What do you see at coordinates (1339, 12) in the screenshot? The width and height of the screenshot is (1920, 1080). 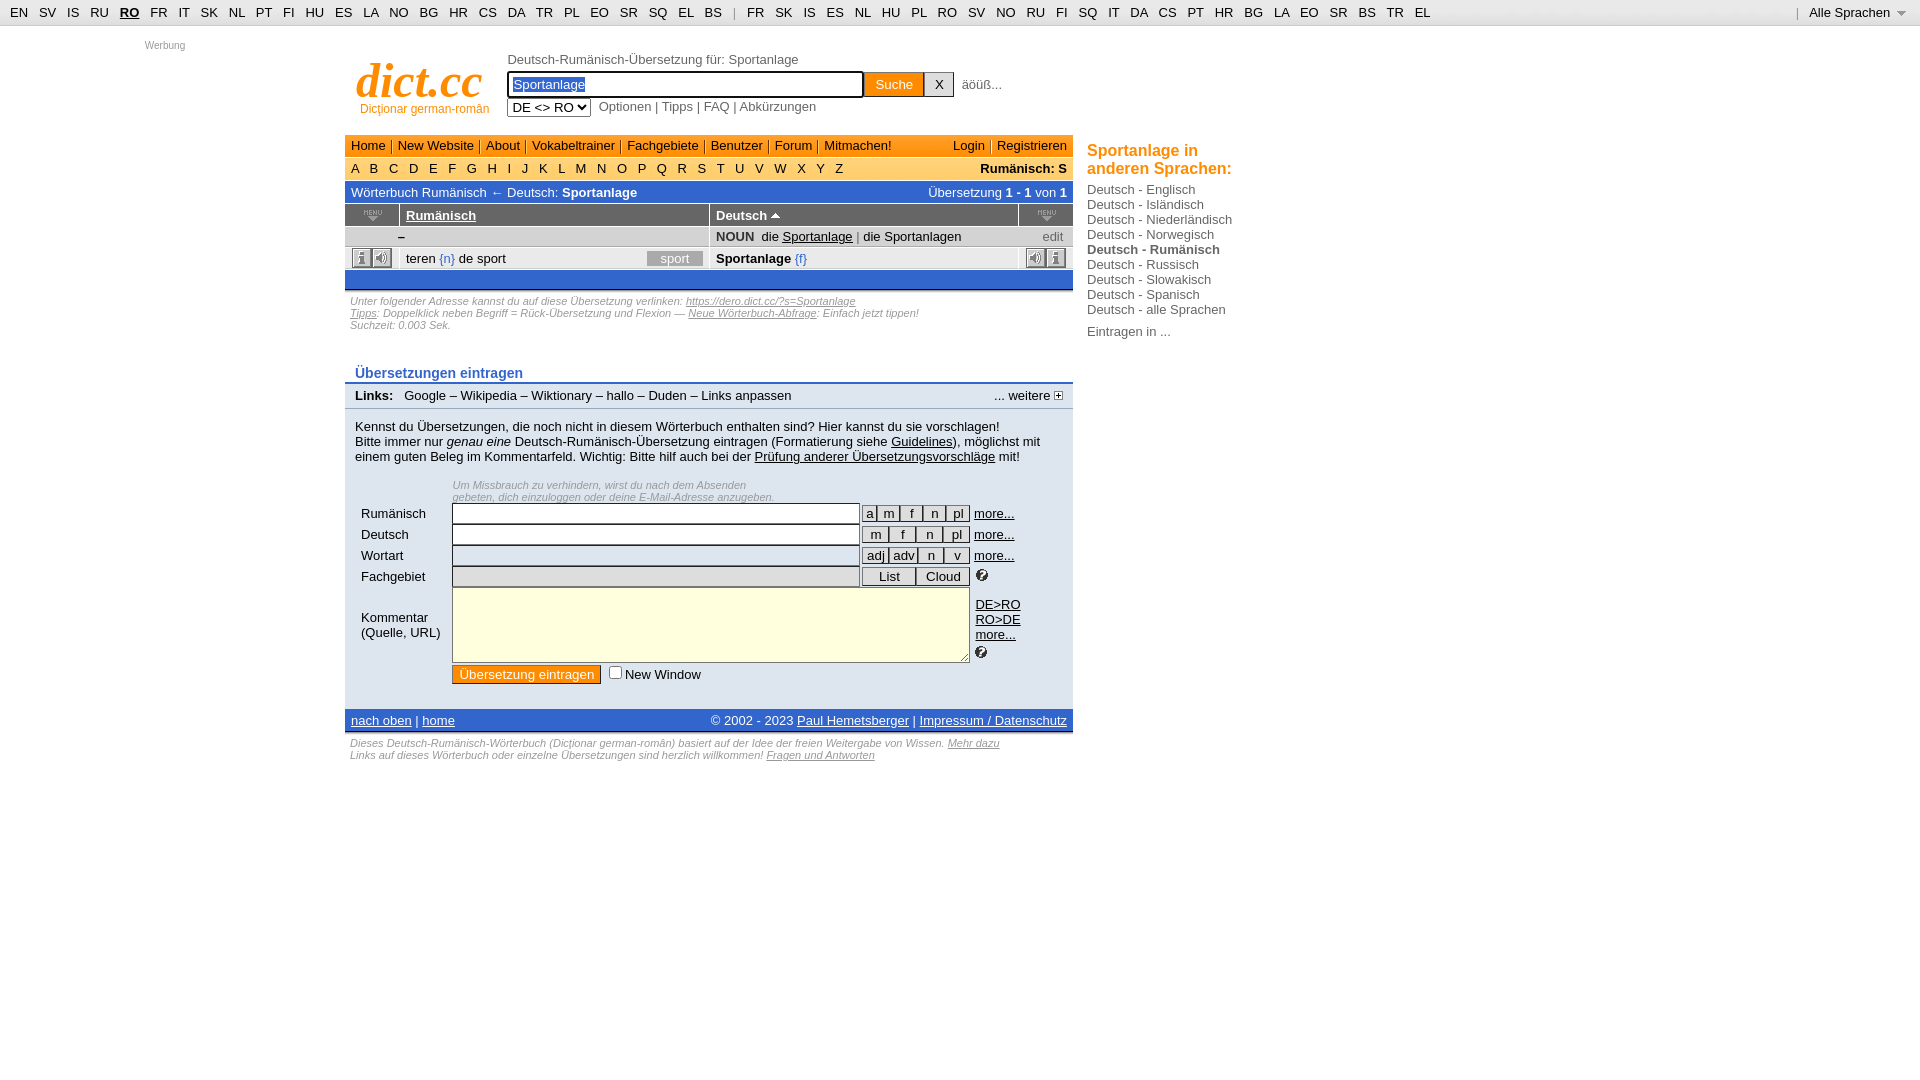 I see `SR` at bounding box center [1339, 12].